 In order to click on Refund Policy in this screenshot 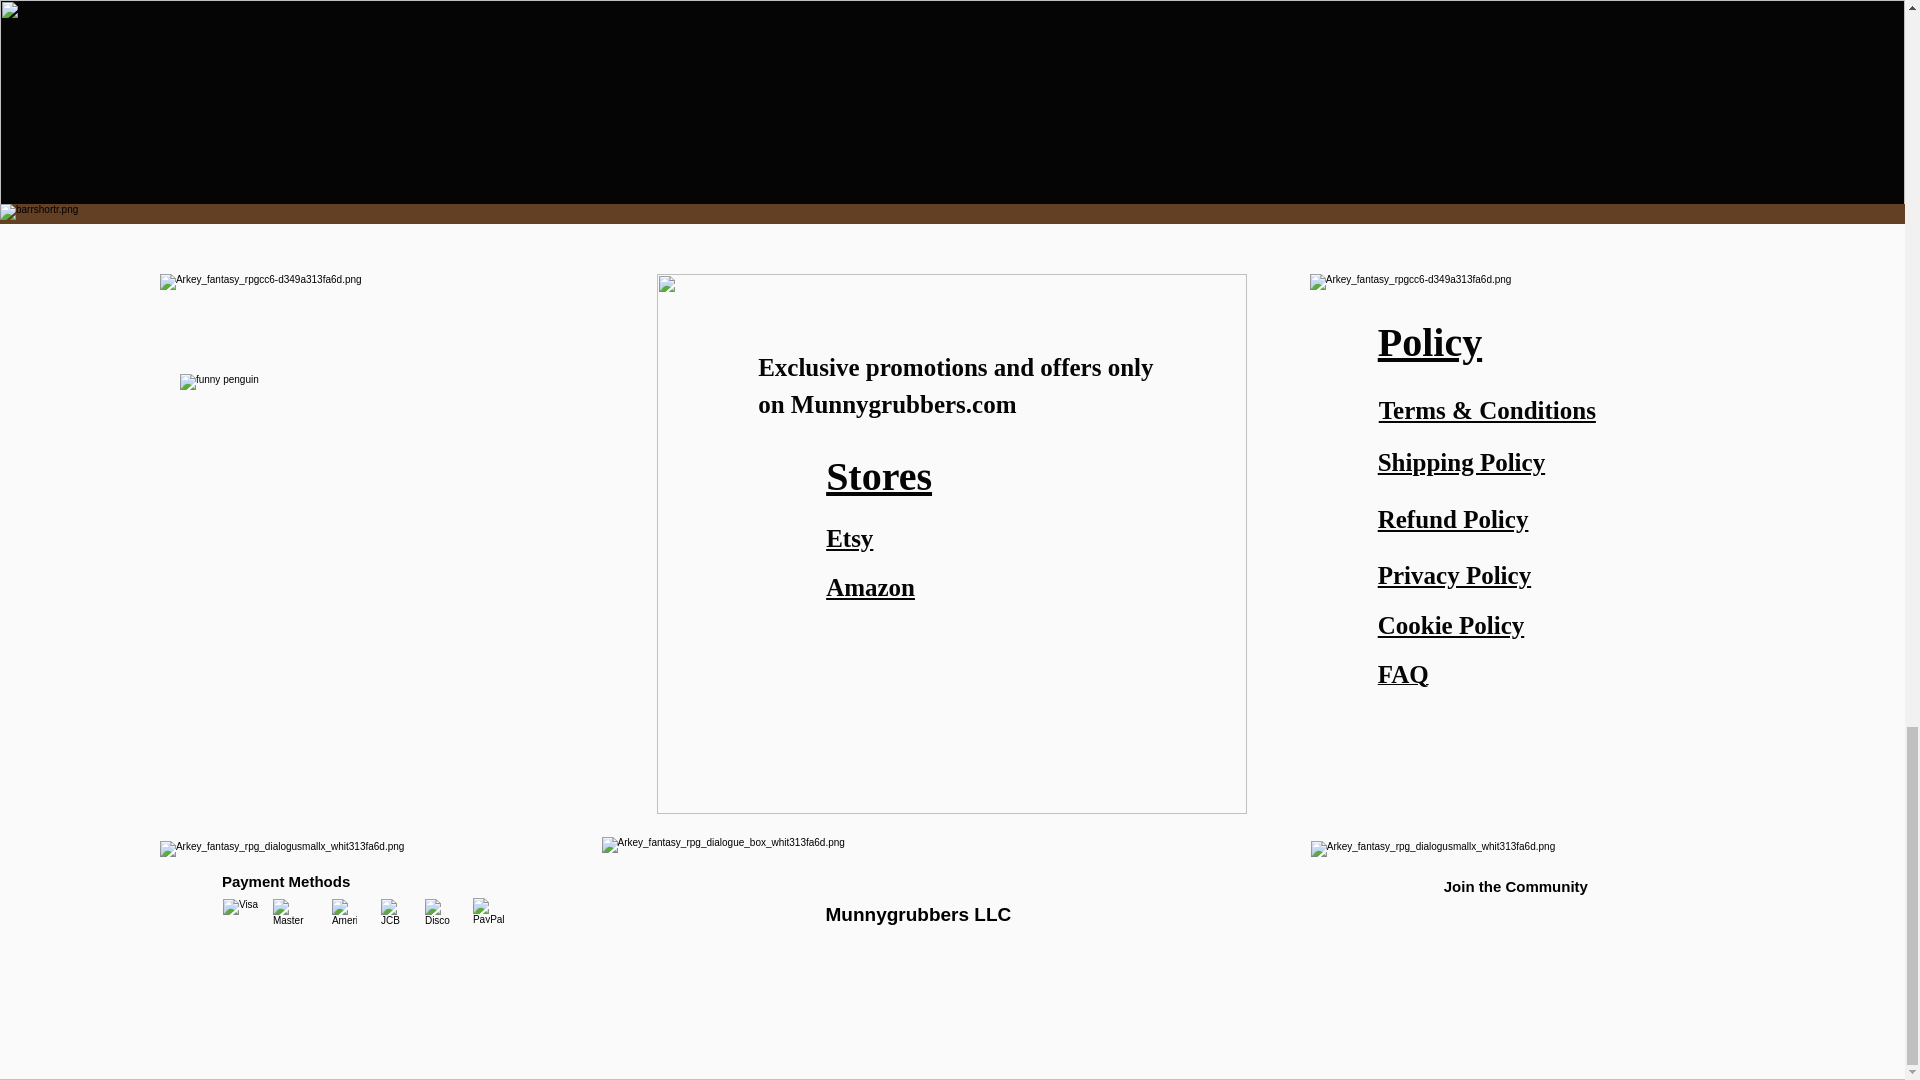, I will do `click(1453, 519)`.